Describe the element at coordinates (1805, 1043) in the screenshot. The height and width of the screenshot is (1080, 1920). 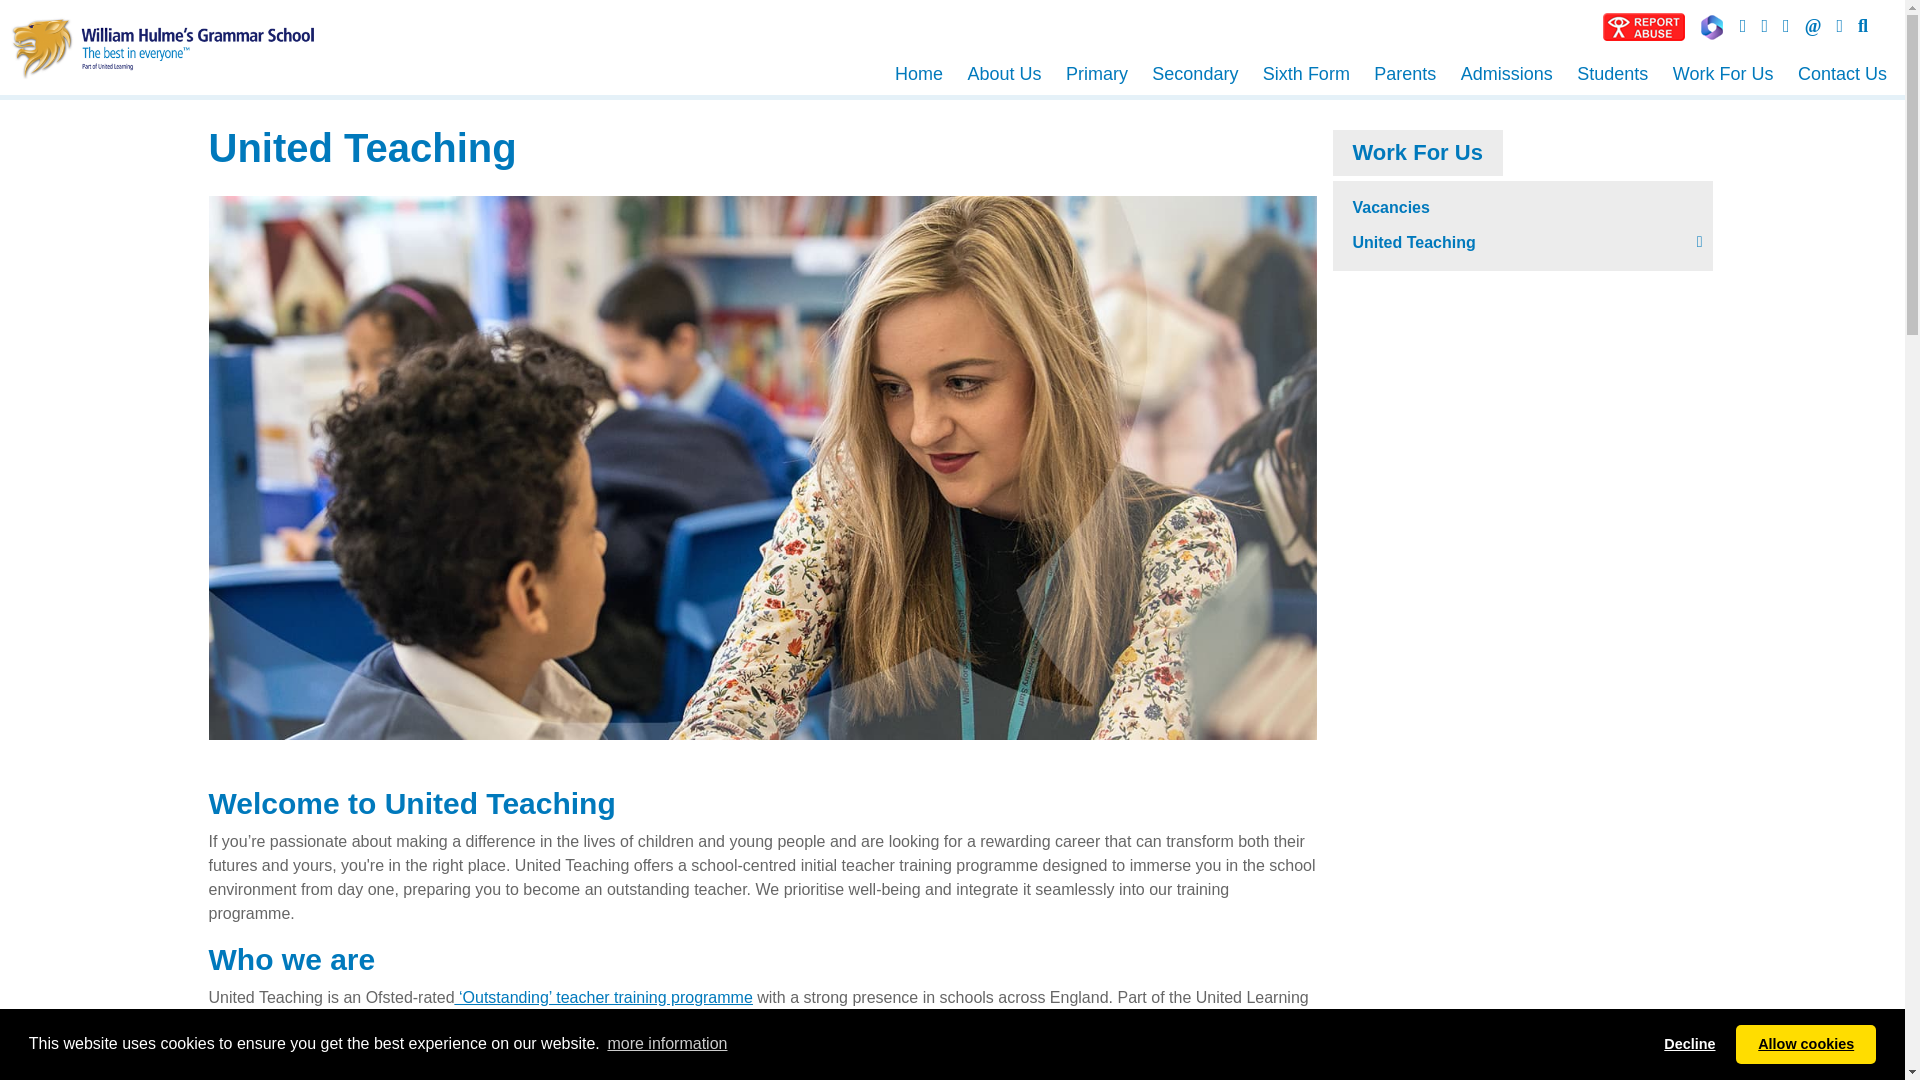
I see `Allow cookies` at that location.